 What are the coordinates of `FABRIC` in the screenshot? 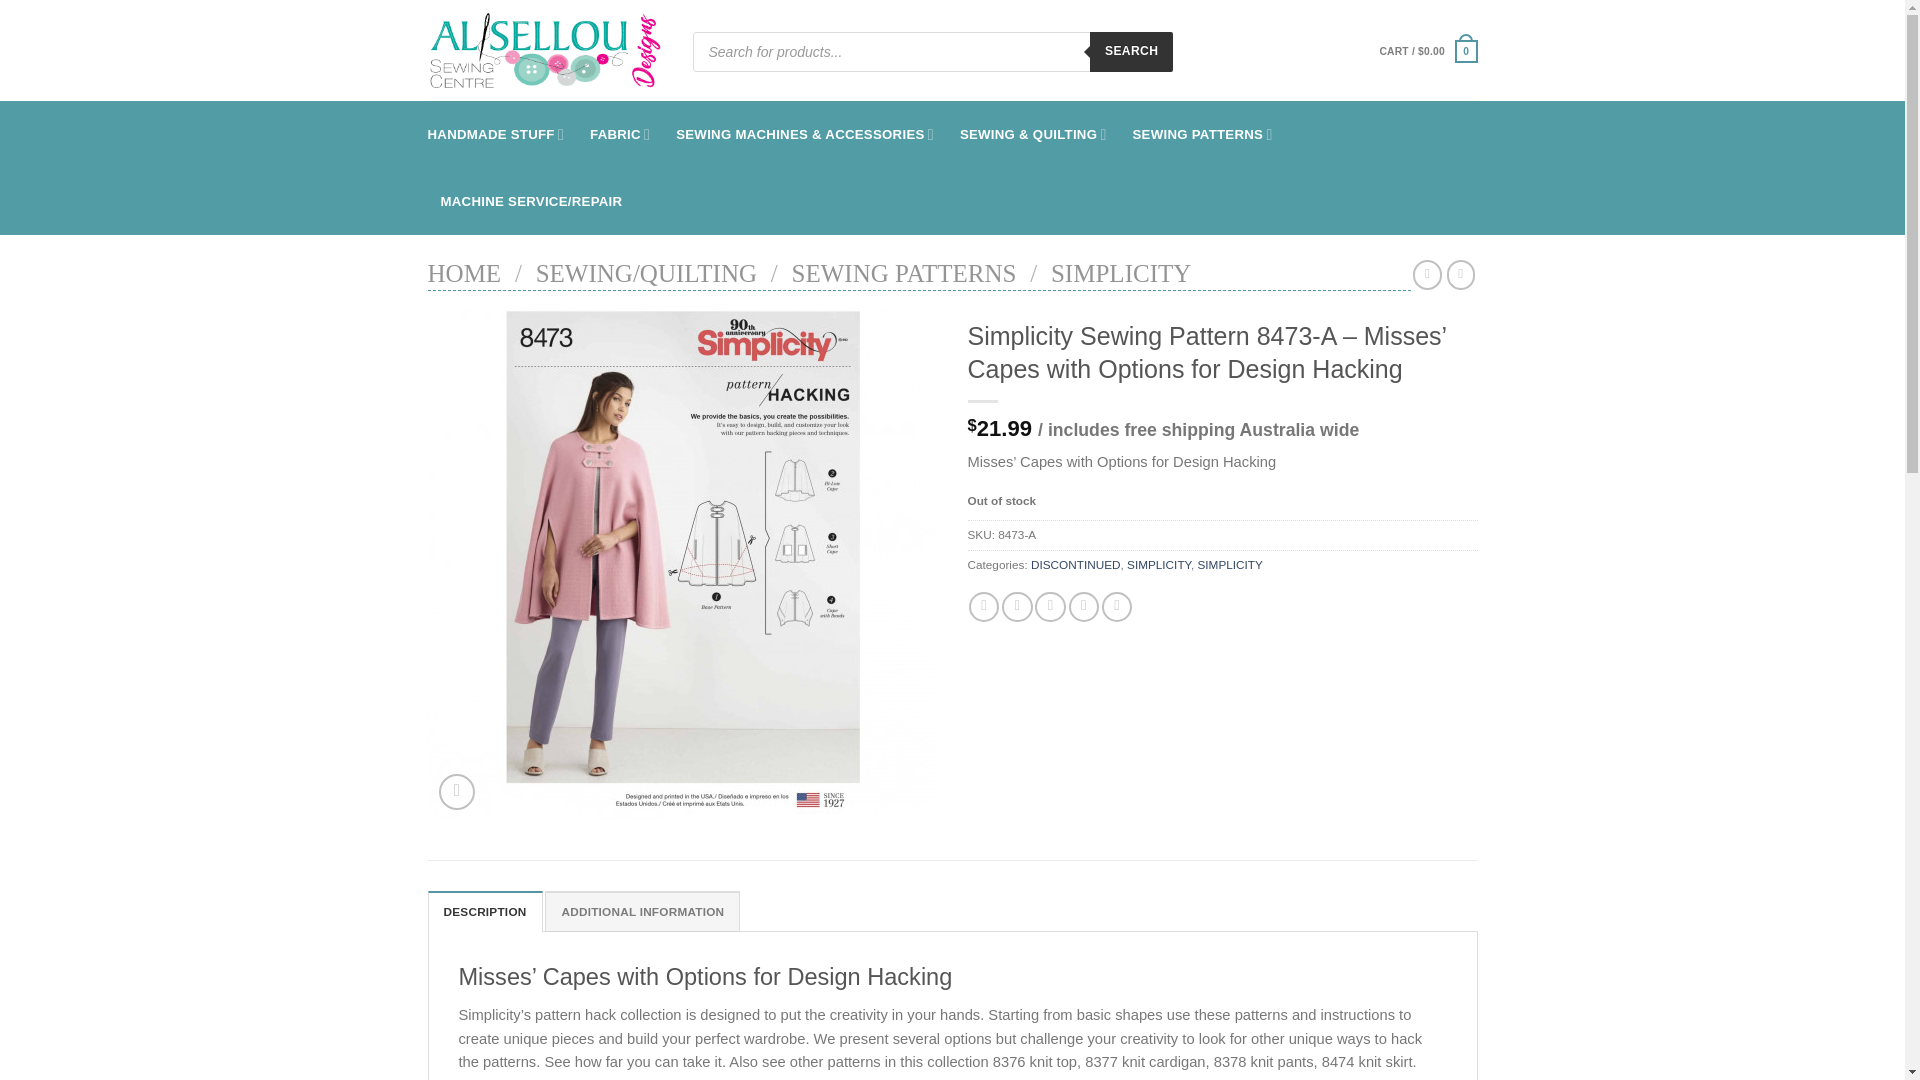 It's located at (620, 134).